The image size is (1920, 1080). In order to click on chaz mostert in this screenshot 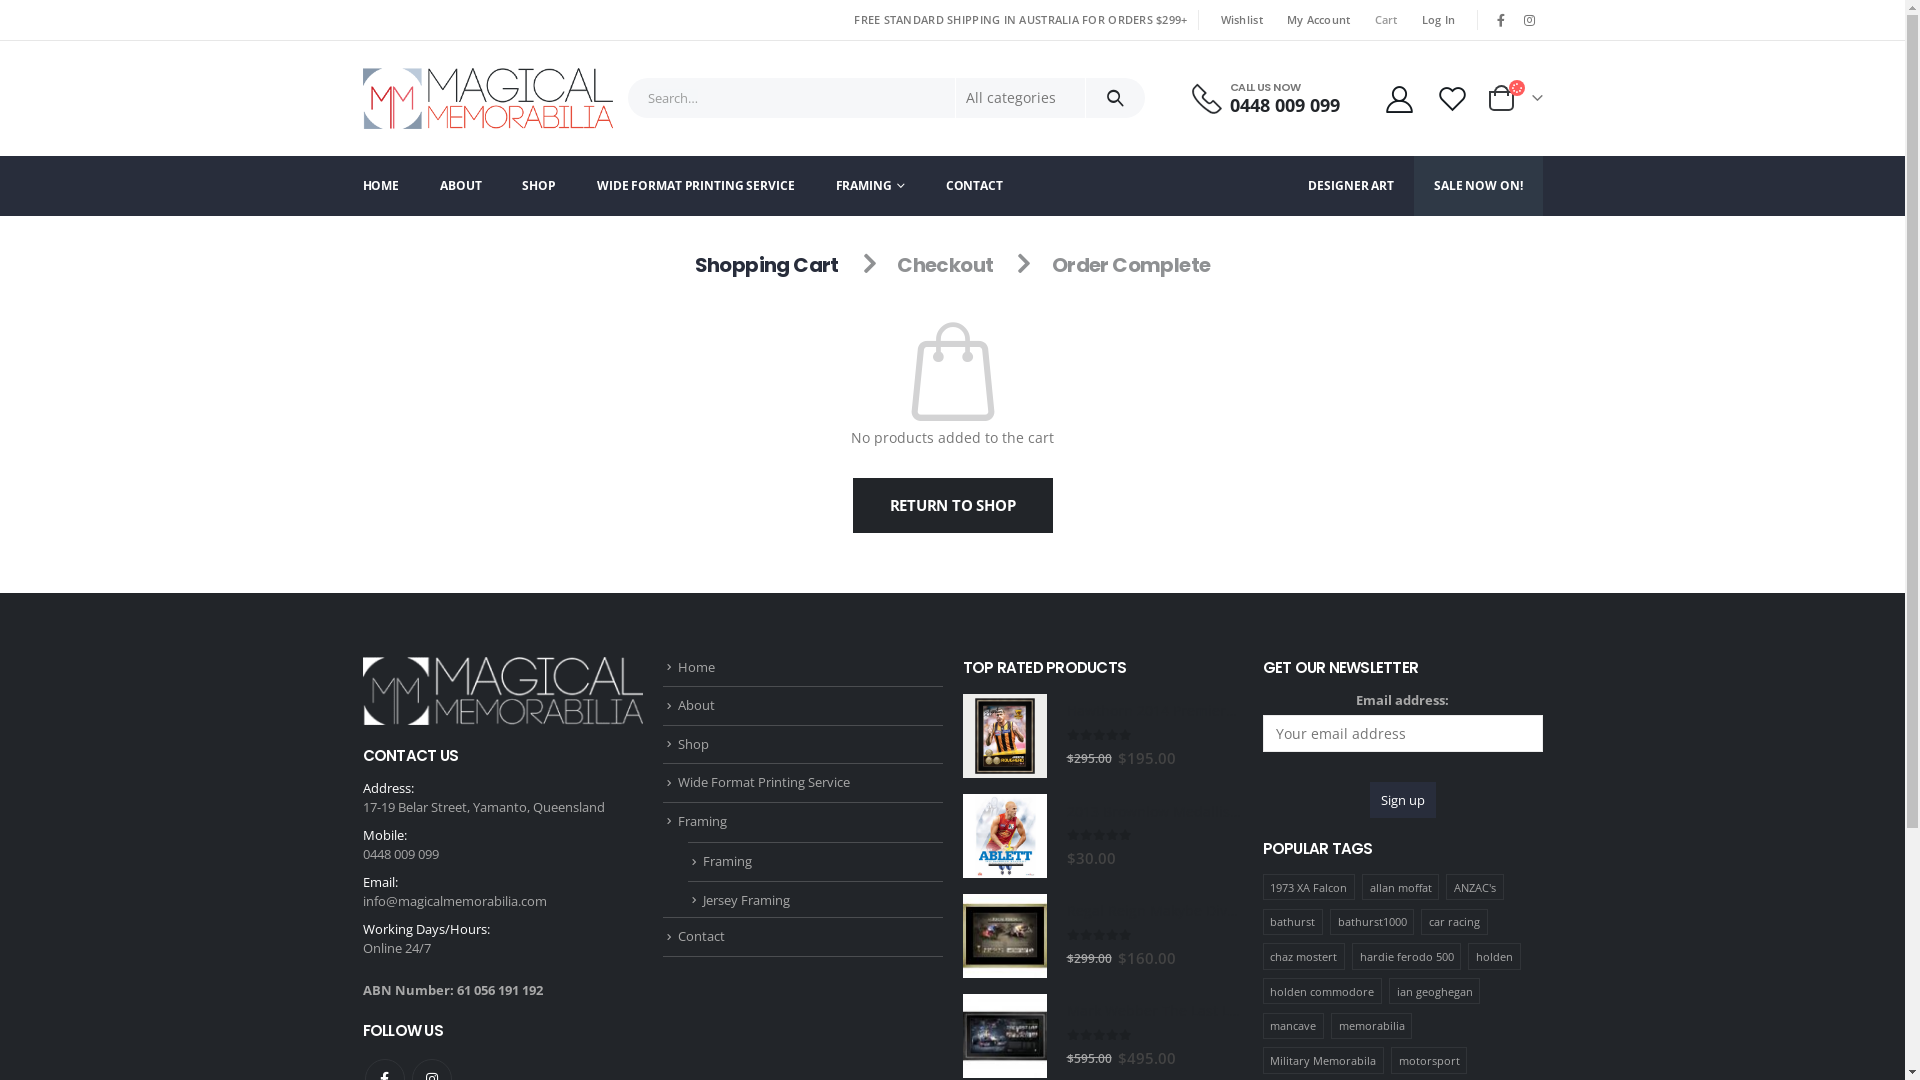, I will do `click(1303, 956)`.